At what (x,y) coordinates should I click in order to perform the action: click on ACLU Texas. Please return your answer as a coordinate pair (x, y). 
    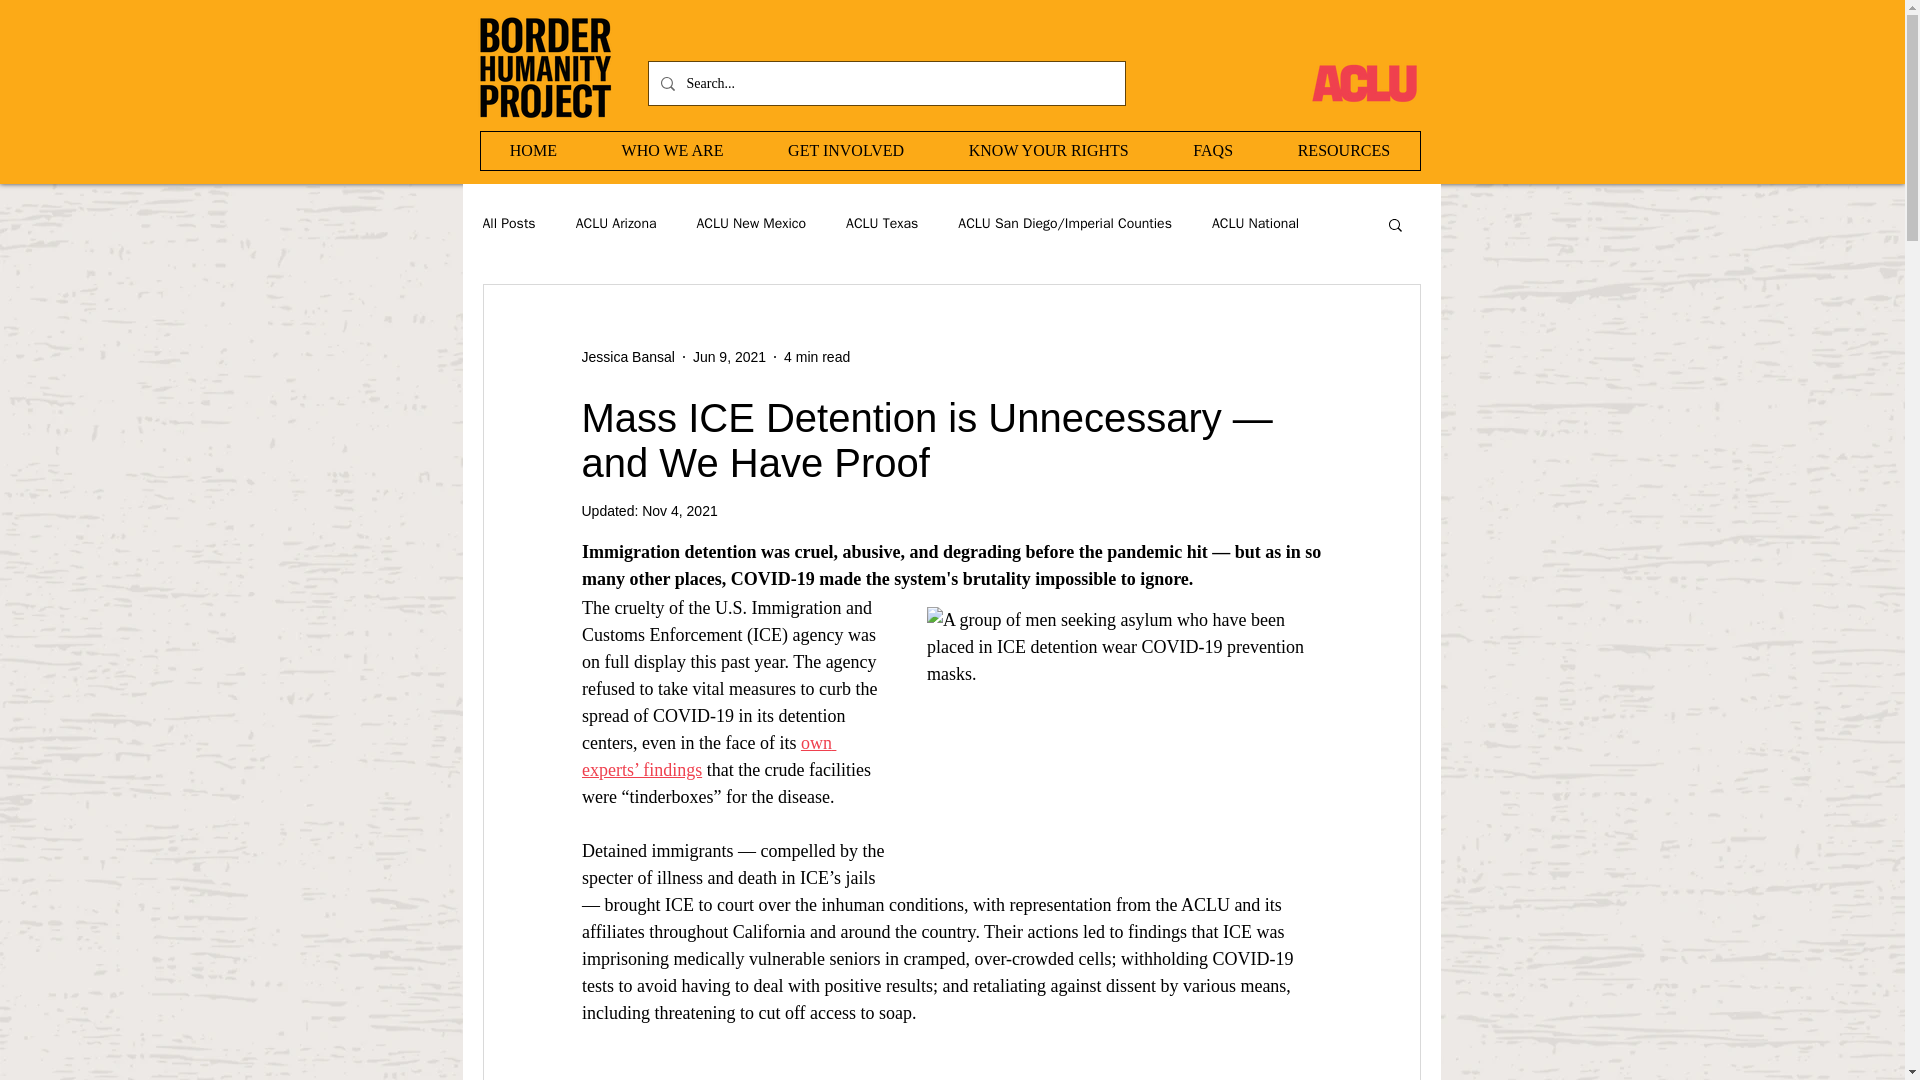
    Looking at the image, I should click on (882, 224).